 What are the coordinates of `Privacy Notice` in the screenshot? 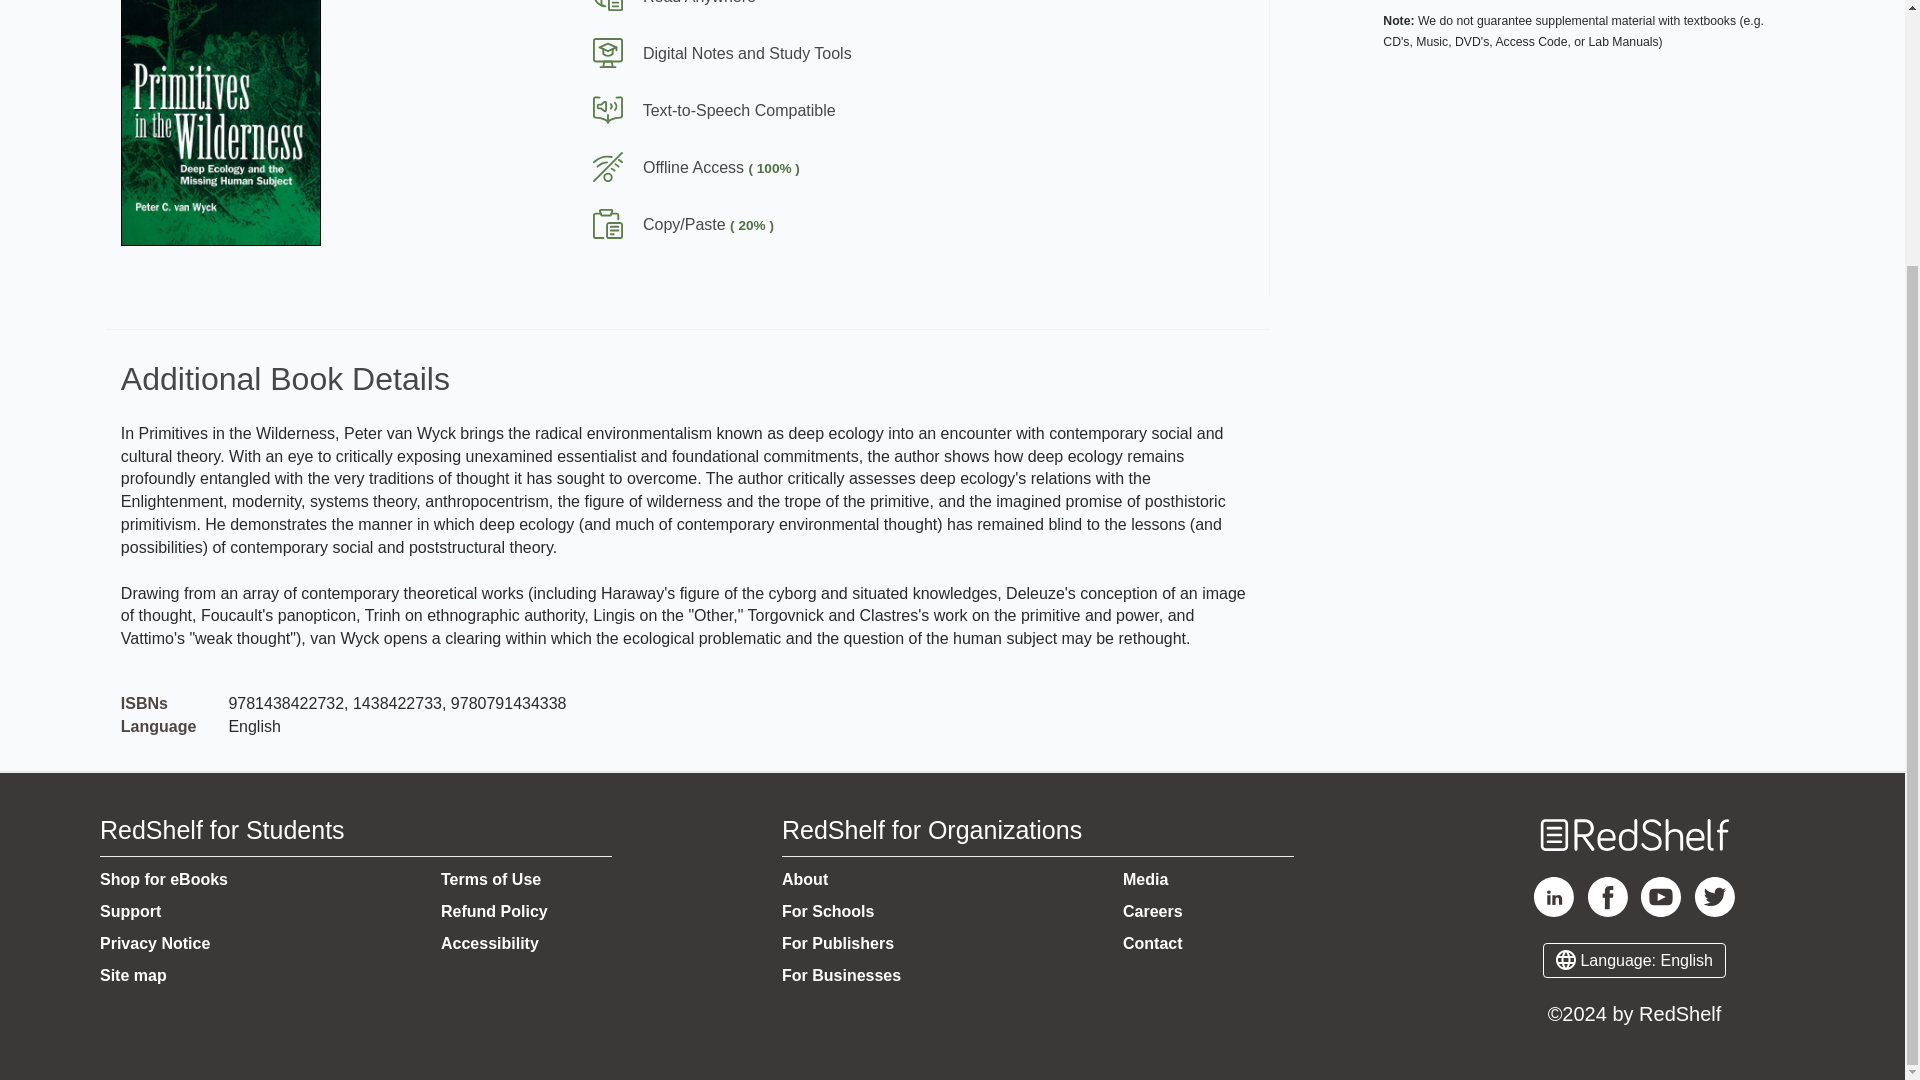 It's located at (154, 943).